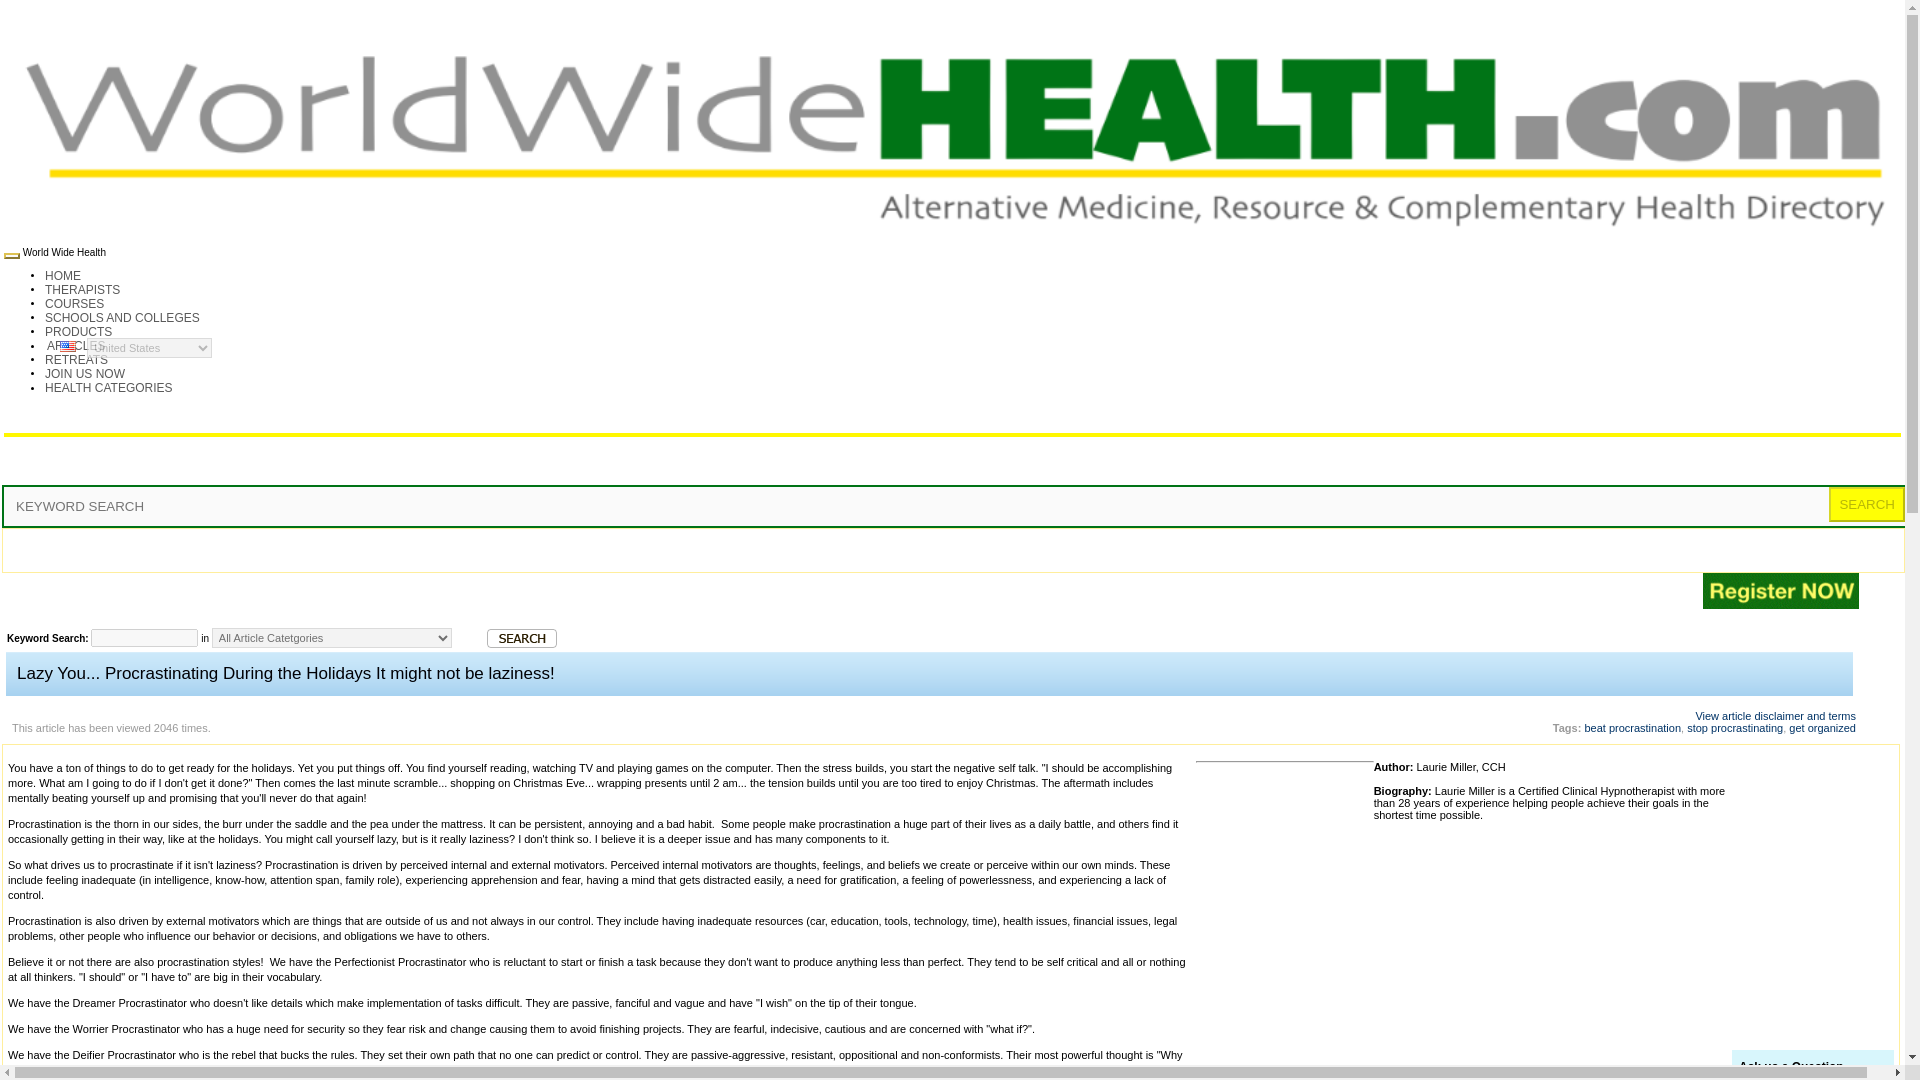 This screenshot has height=1080, width=1920. I want to click on HOME, so click(63, 276).